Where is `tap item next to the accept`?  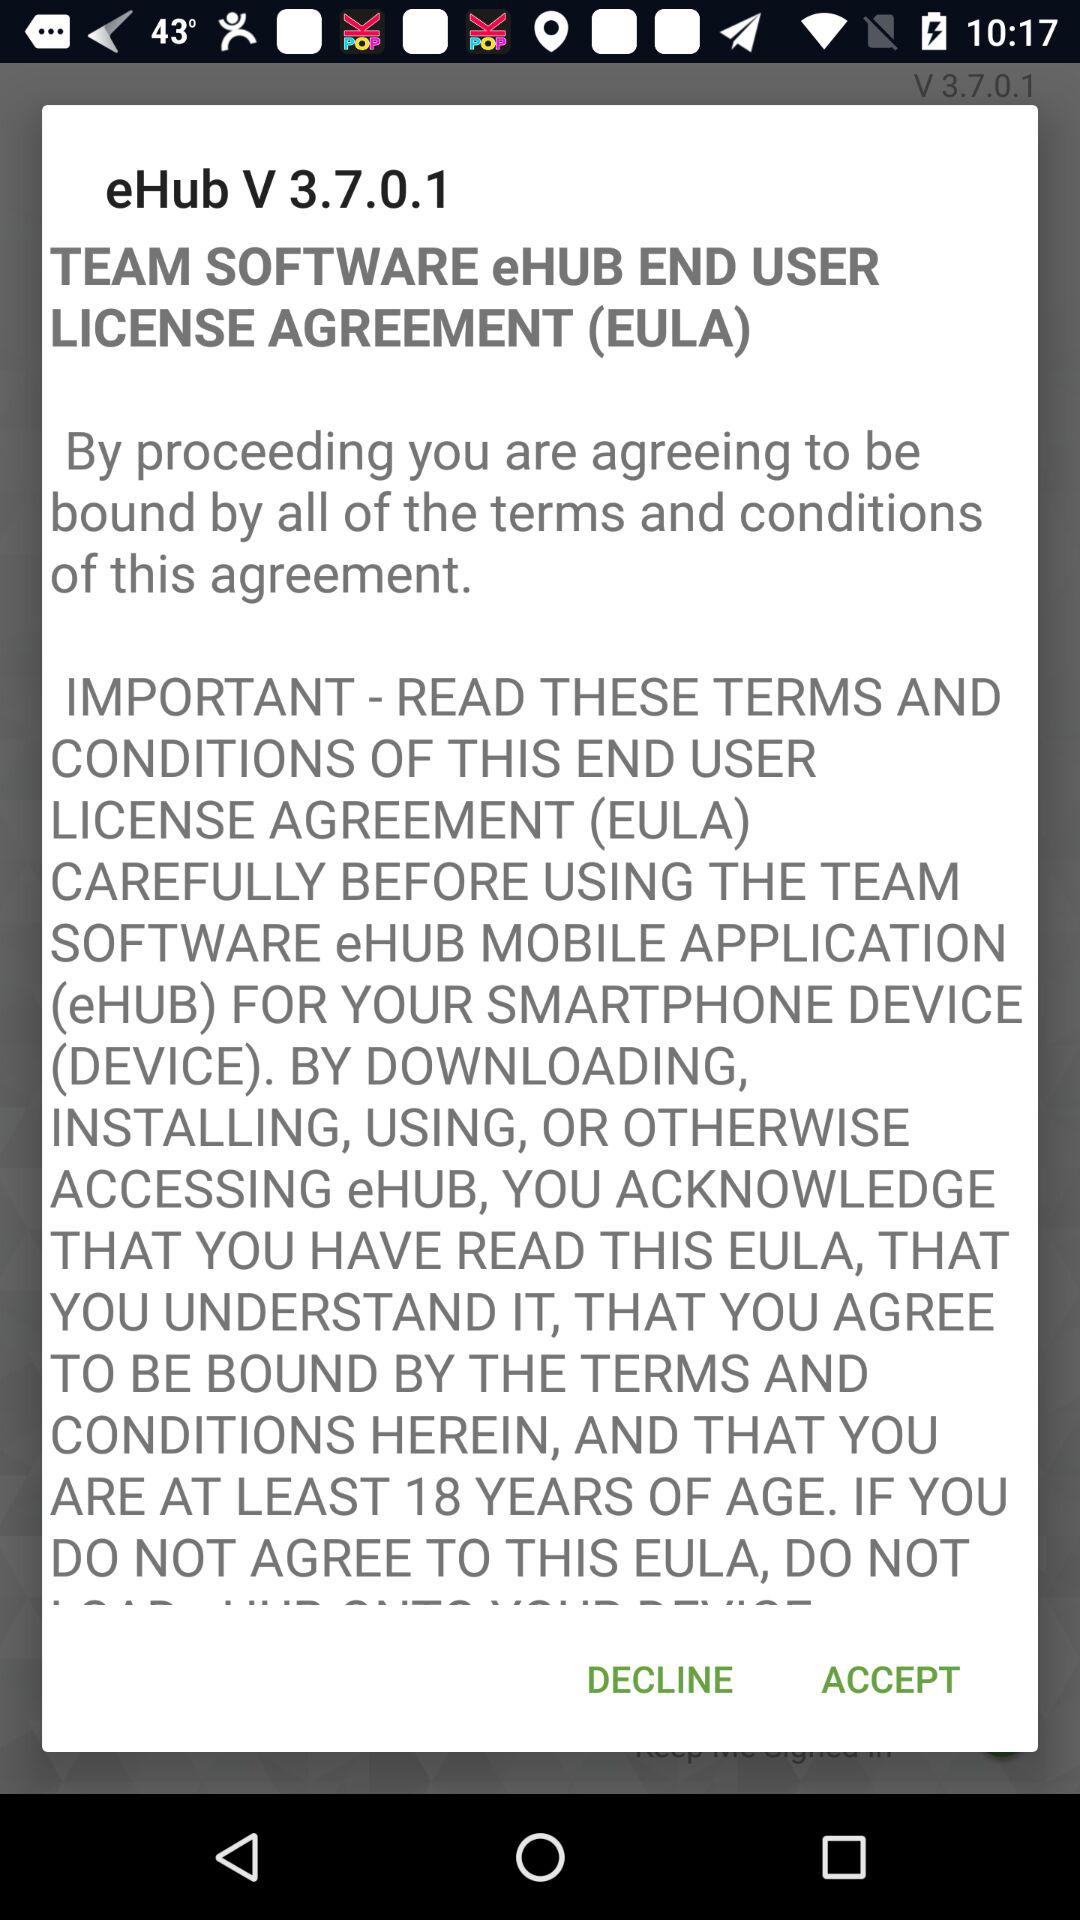
tap item next to the accept is located at coordinates (660, 1678).